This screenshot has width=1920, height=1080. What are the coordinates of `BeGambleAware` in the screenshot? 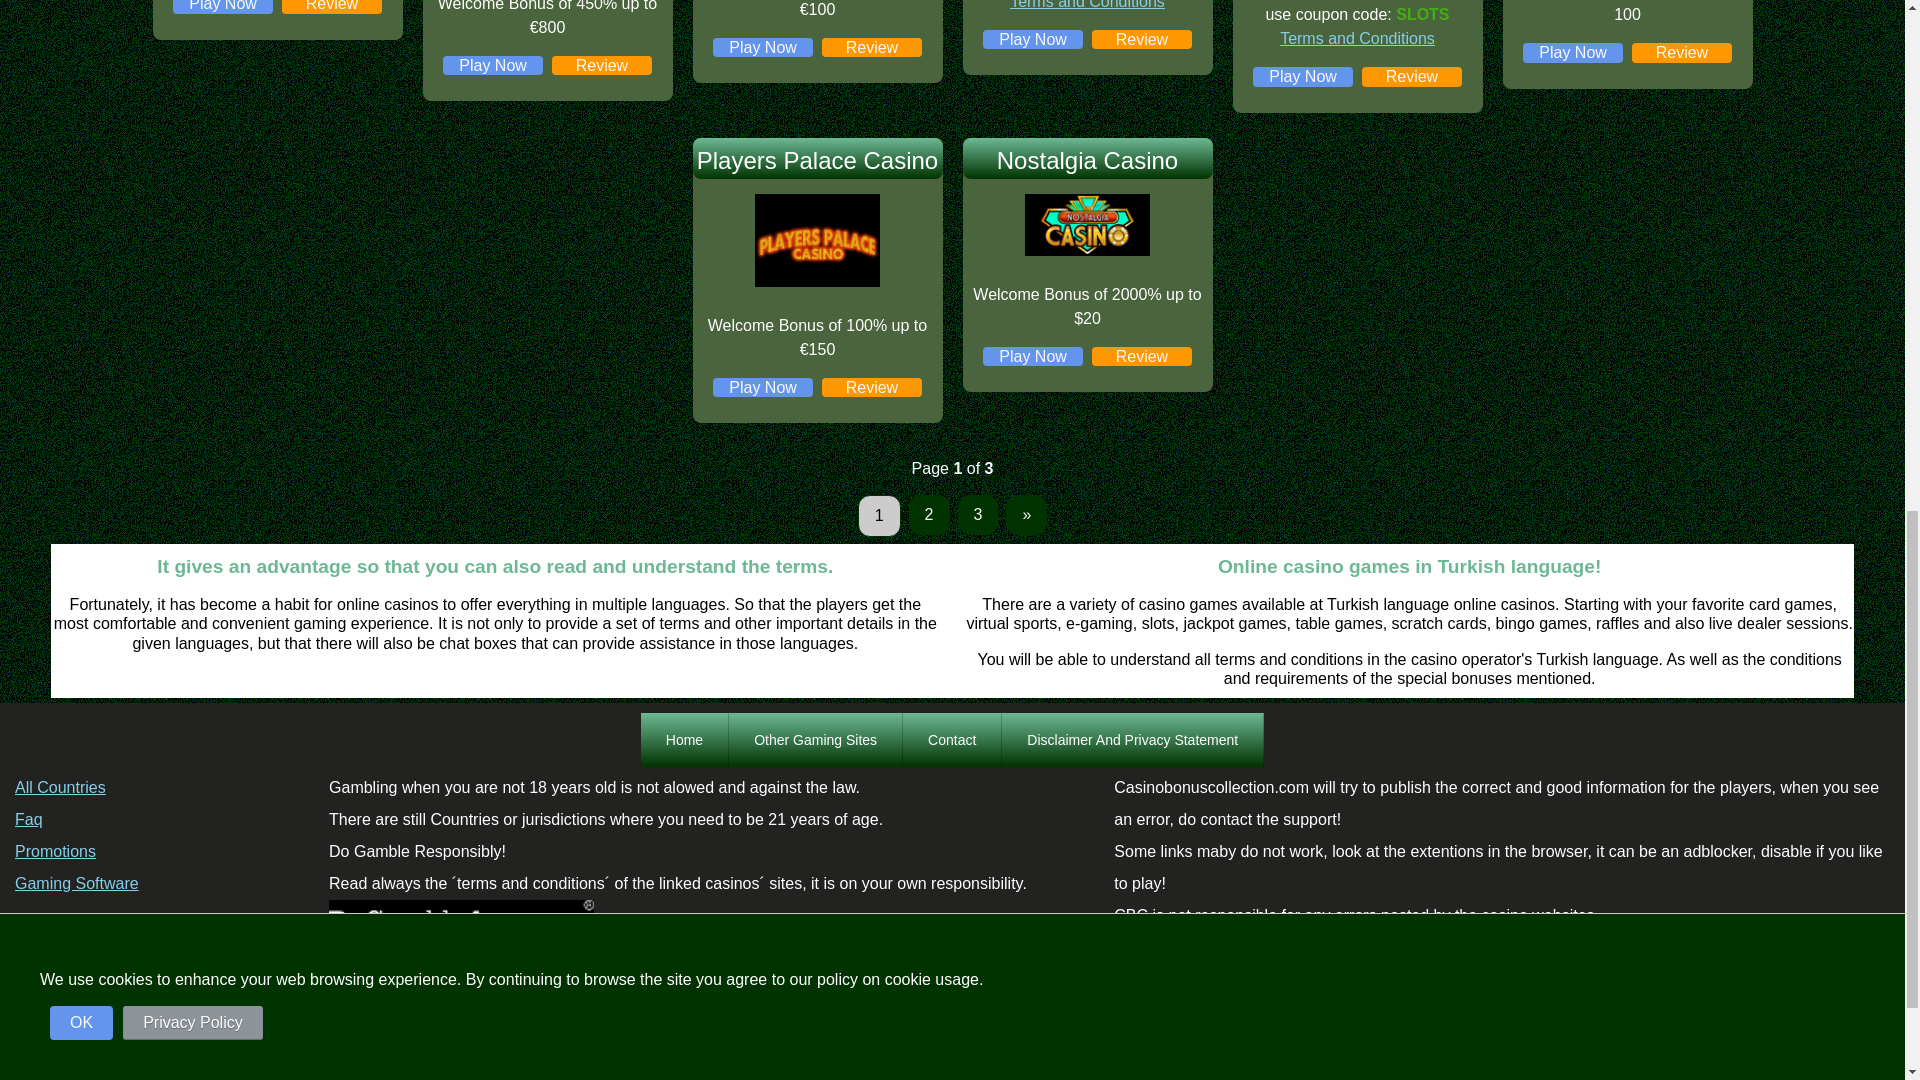 It's located at (460, 916).